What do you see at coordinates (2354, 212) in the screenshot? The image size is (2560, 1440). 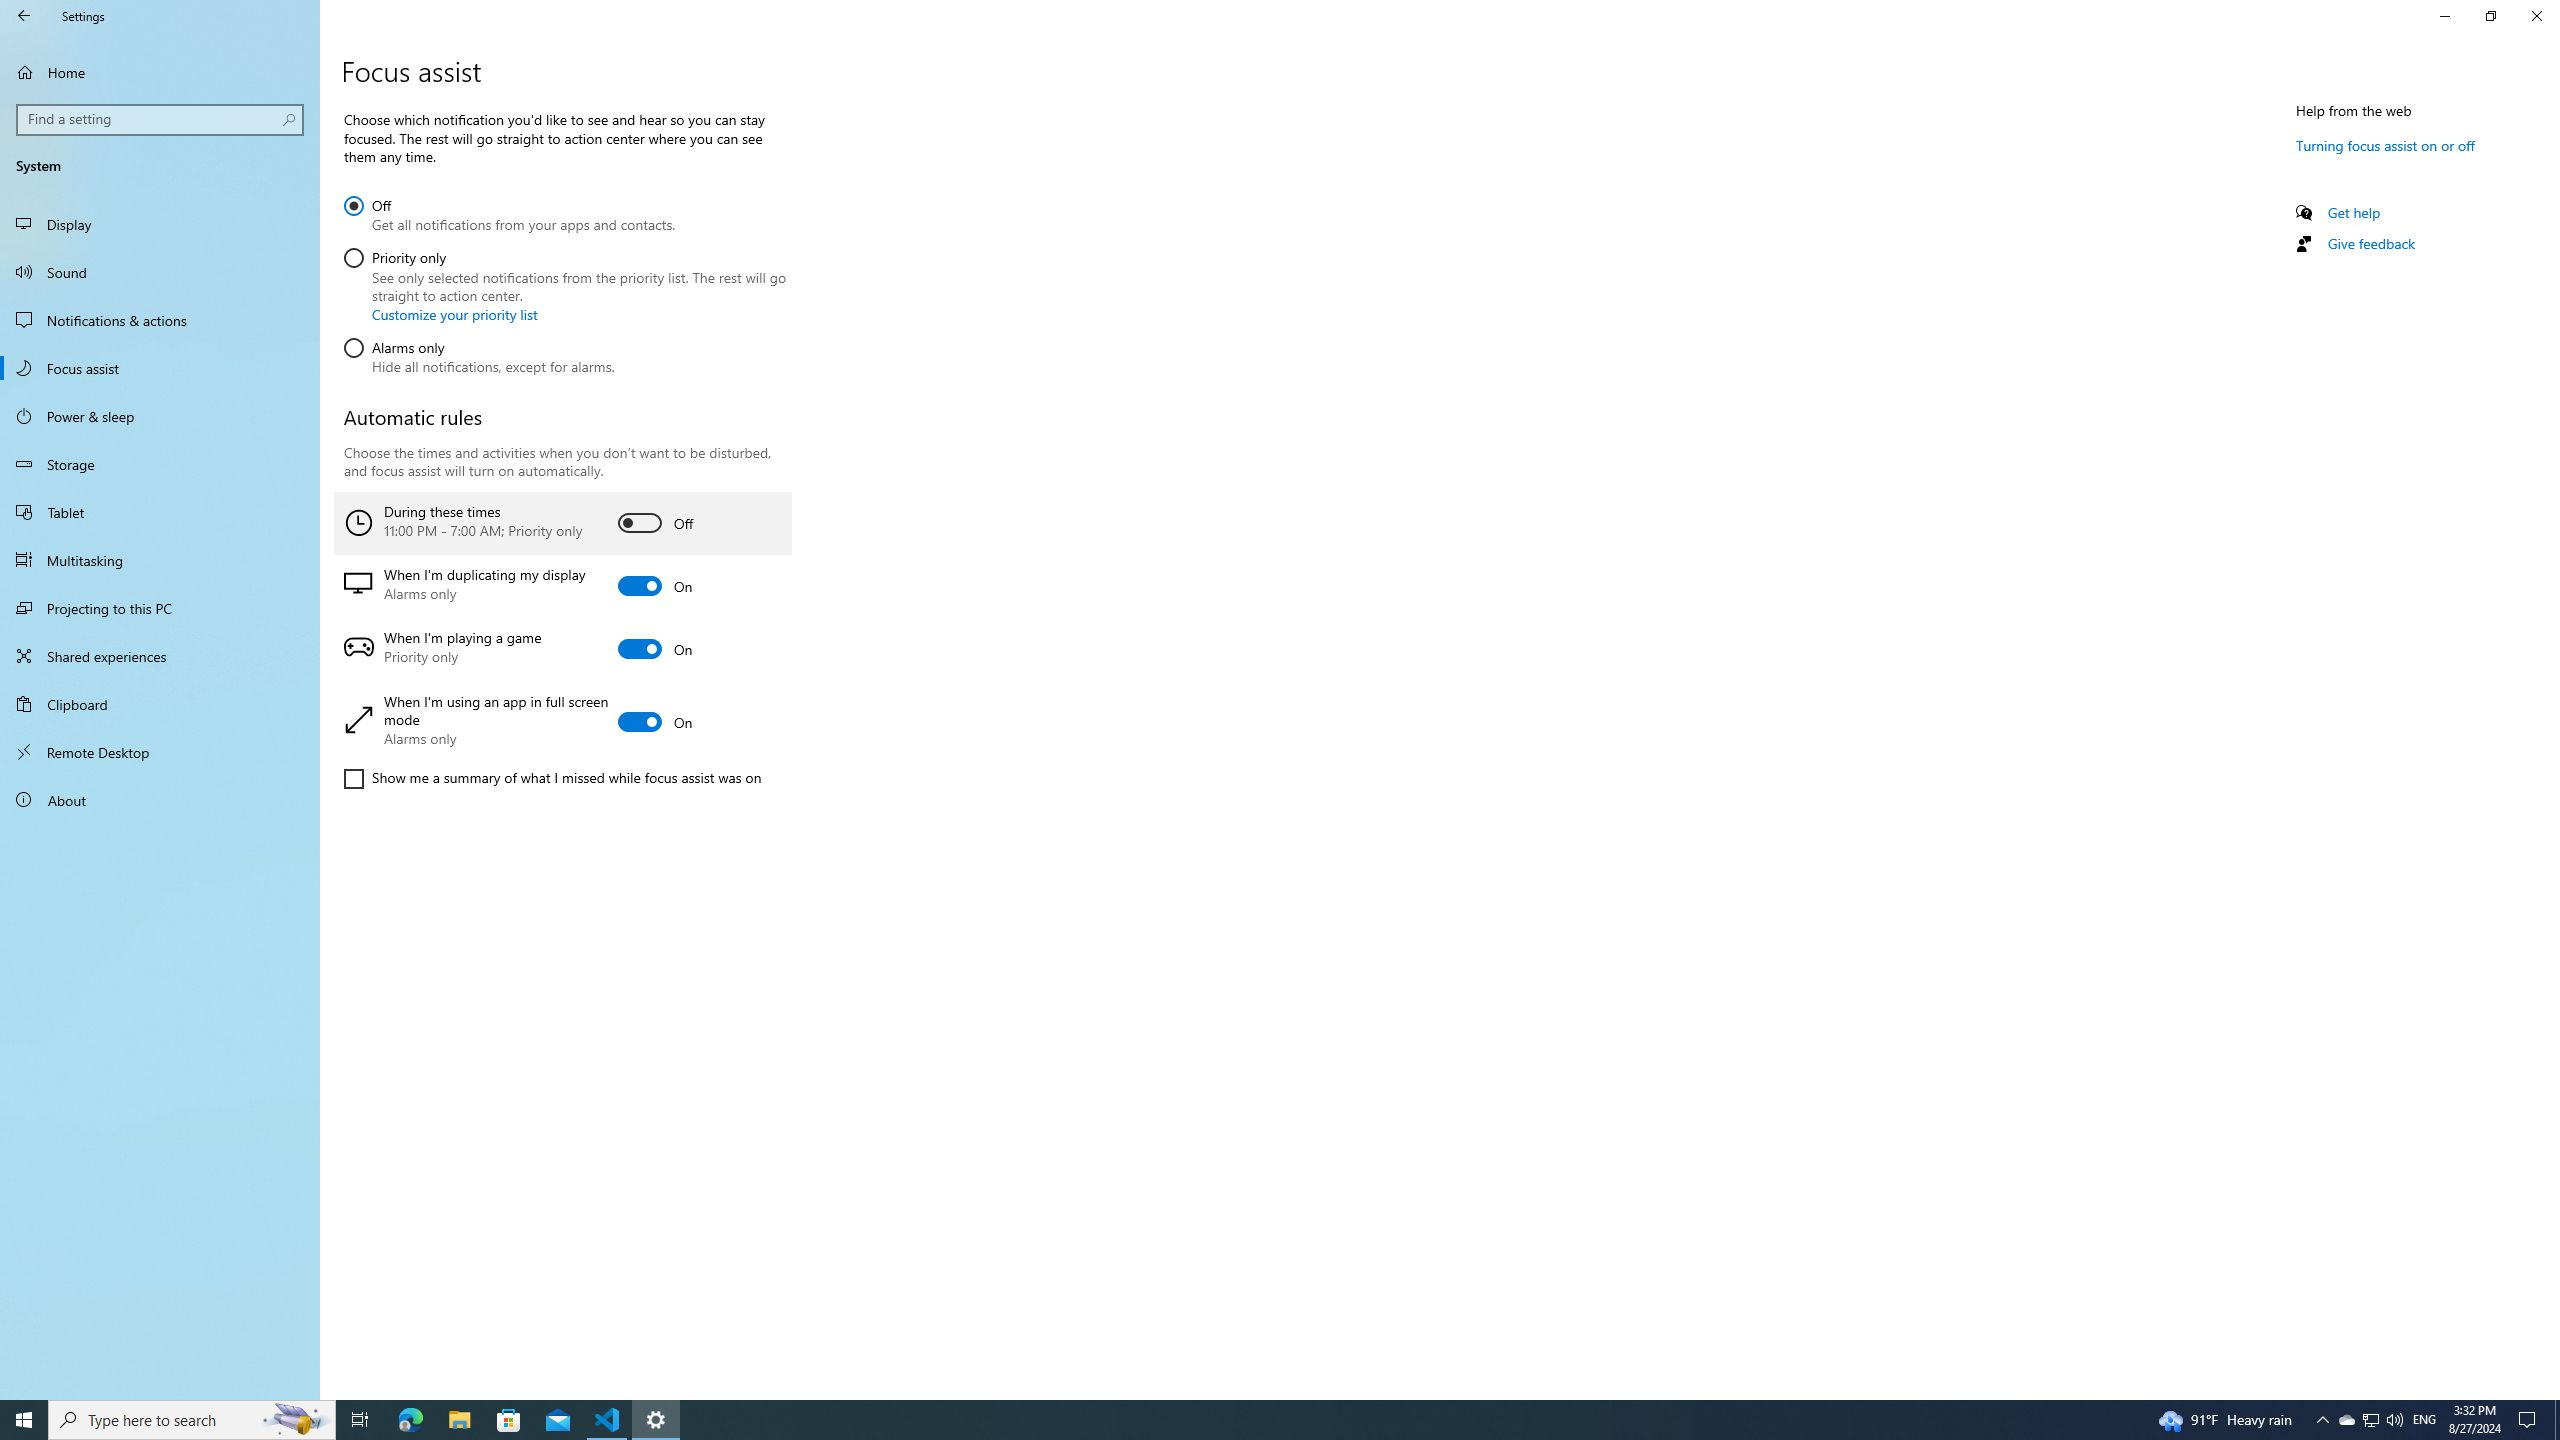 I see `Get help` at bounding box center [2354, 212].